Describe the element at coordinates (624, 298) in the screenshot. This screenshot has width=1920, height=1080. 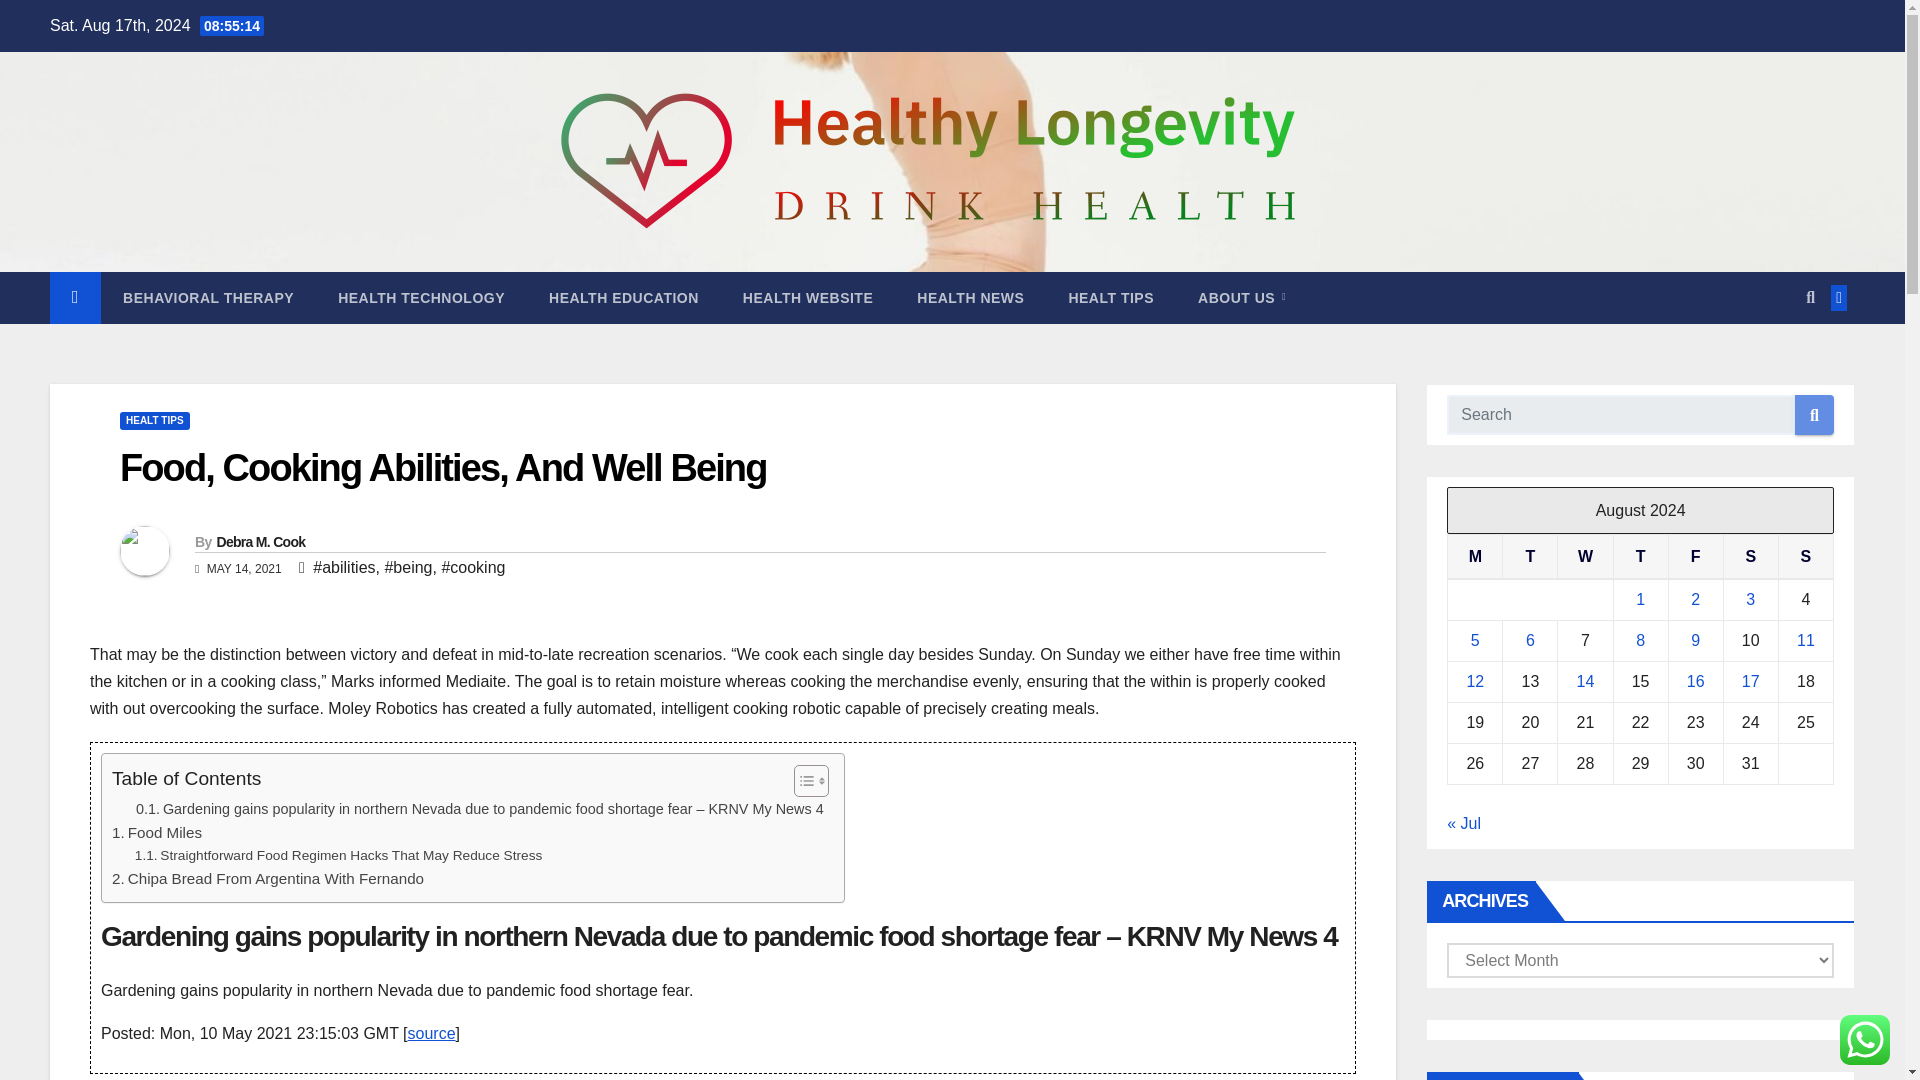
I see `HEALTH EDUCATION` at that location.